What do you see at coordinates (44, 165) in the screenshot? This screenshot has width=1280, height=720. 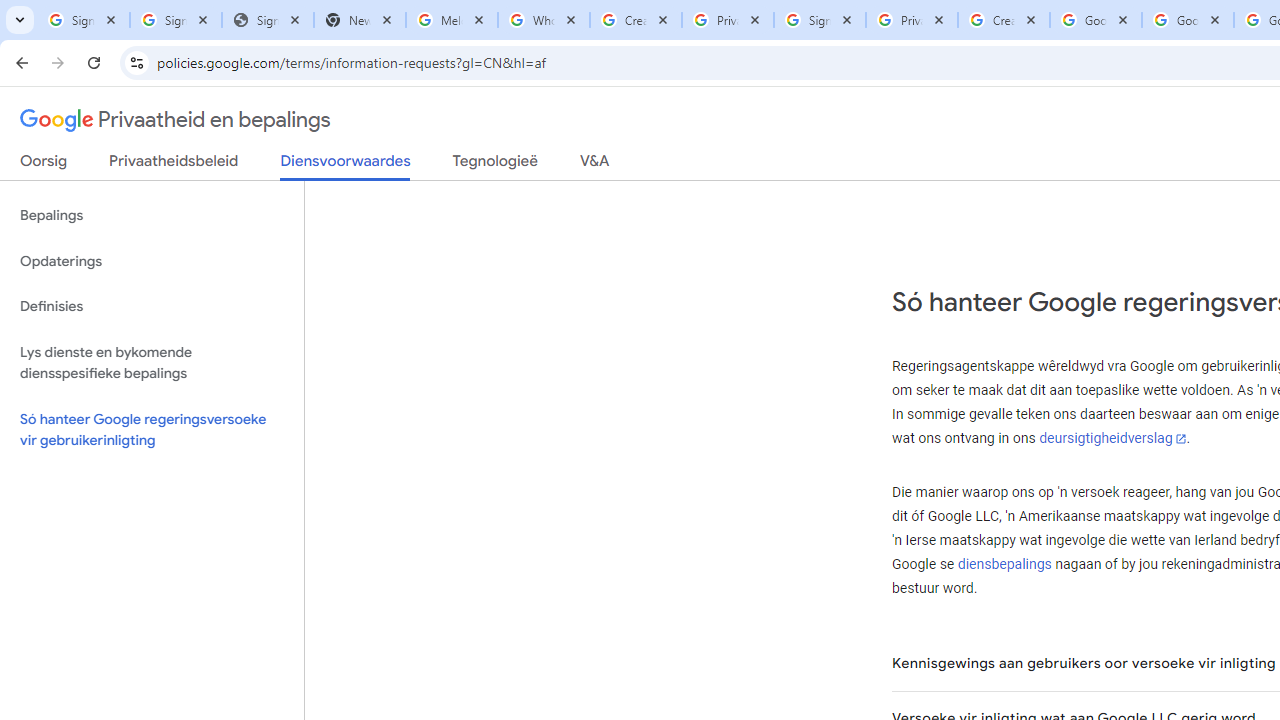 I see `Oorsig` at bounding box center [44, 165].